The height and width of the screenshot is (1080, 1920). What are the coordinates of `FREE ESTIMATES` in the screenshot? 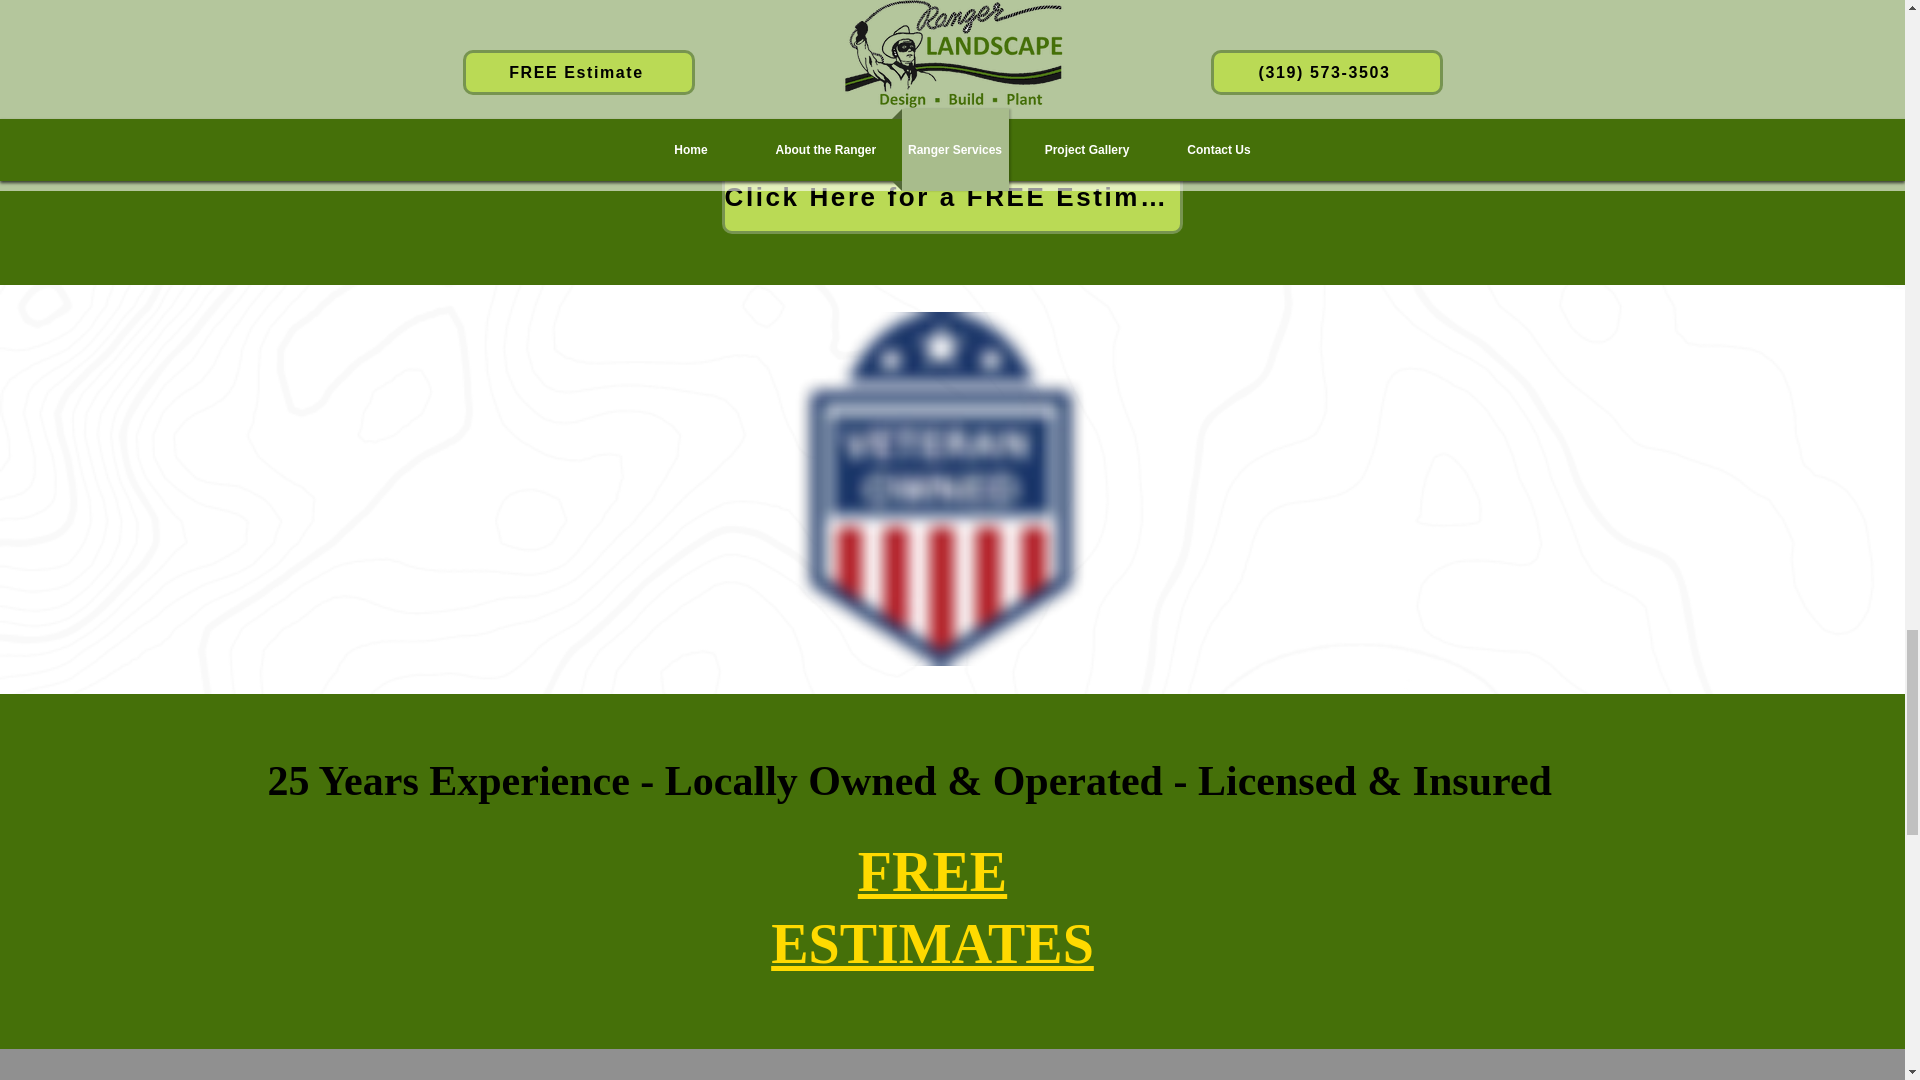 It's located at (932, 917).